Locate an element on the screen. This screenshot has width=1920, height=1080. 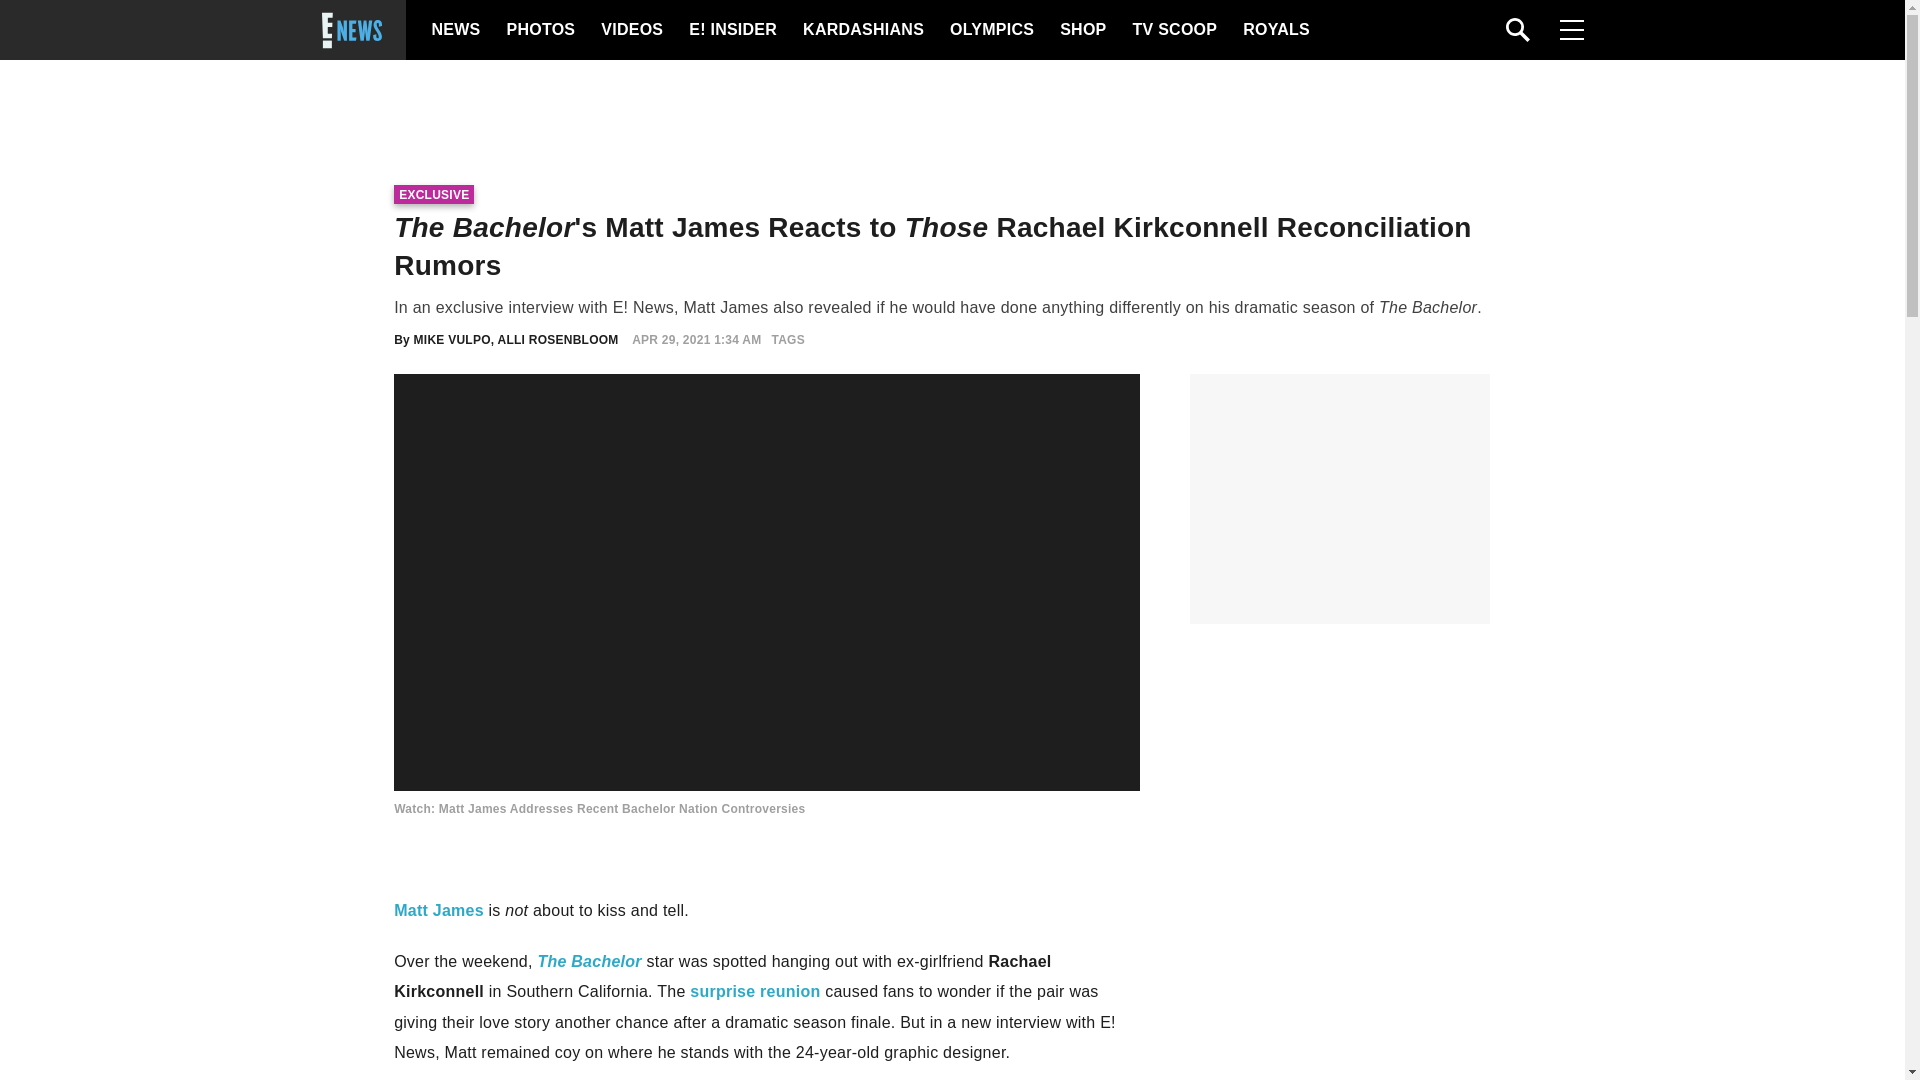
ROYALS is located at coordinates (1274, 30).